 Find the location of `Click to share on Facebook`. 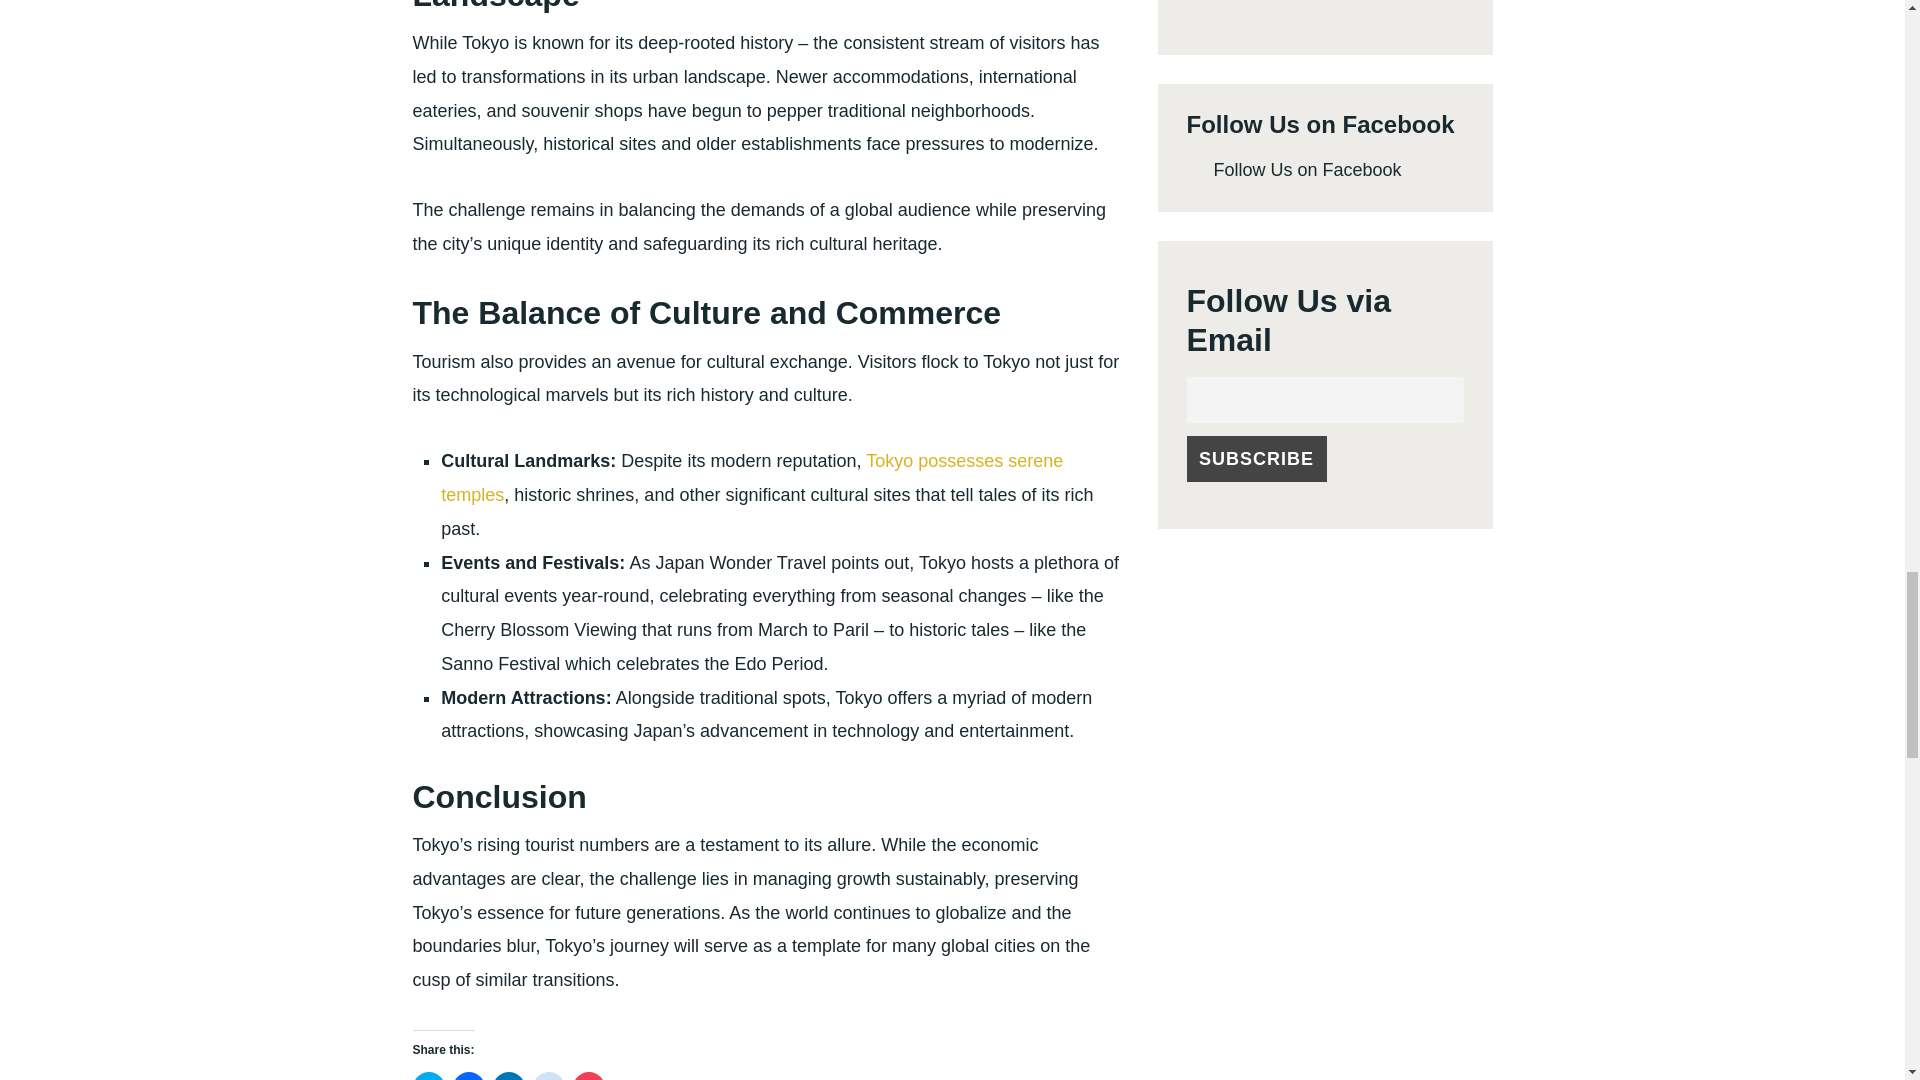

Click to share on Facebook is located at coordinates (467, 1076).